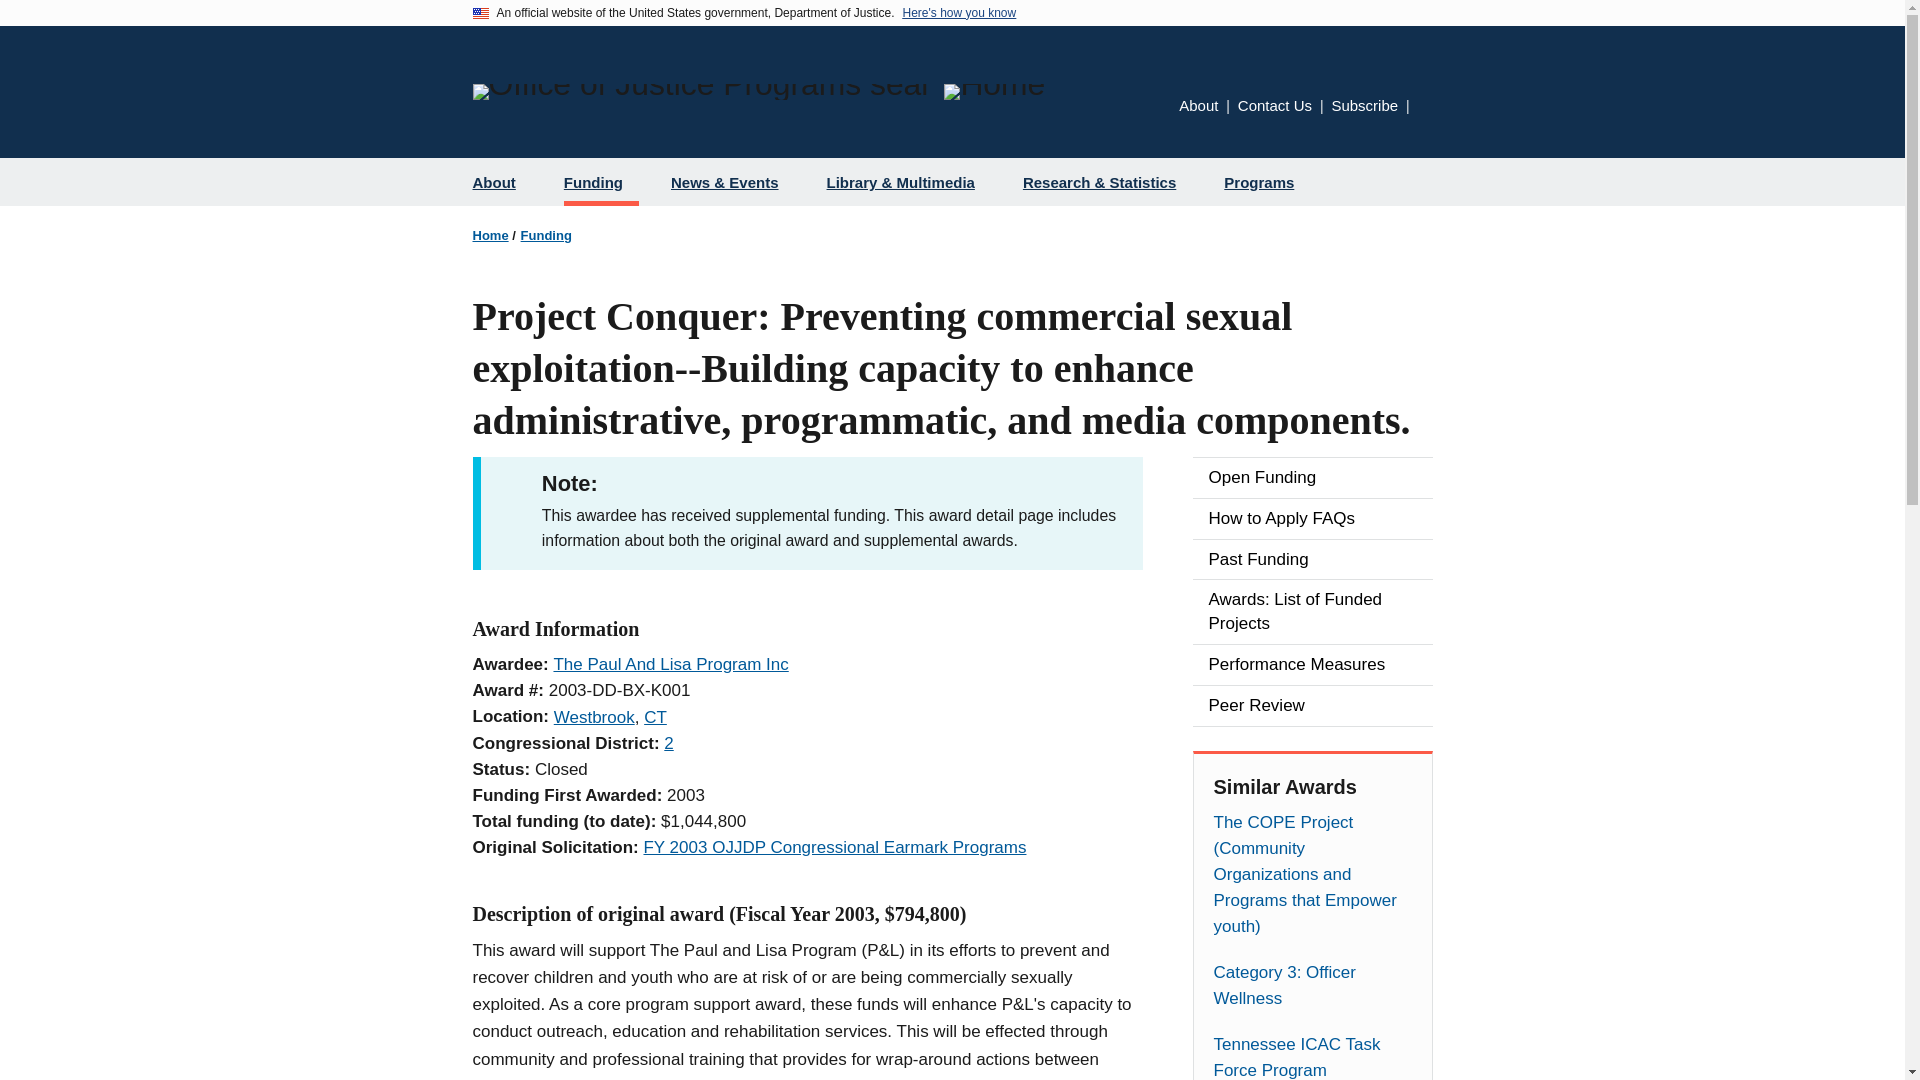 Image resolution: width=1920 pixels, height=1080 pixels. I want to click on Programs, so click(1266, 182).